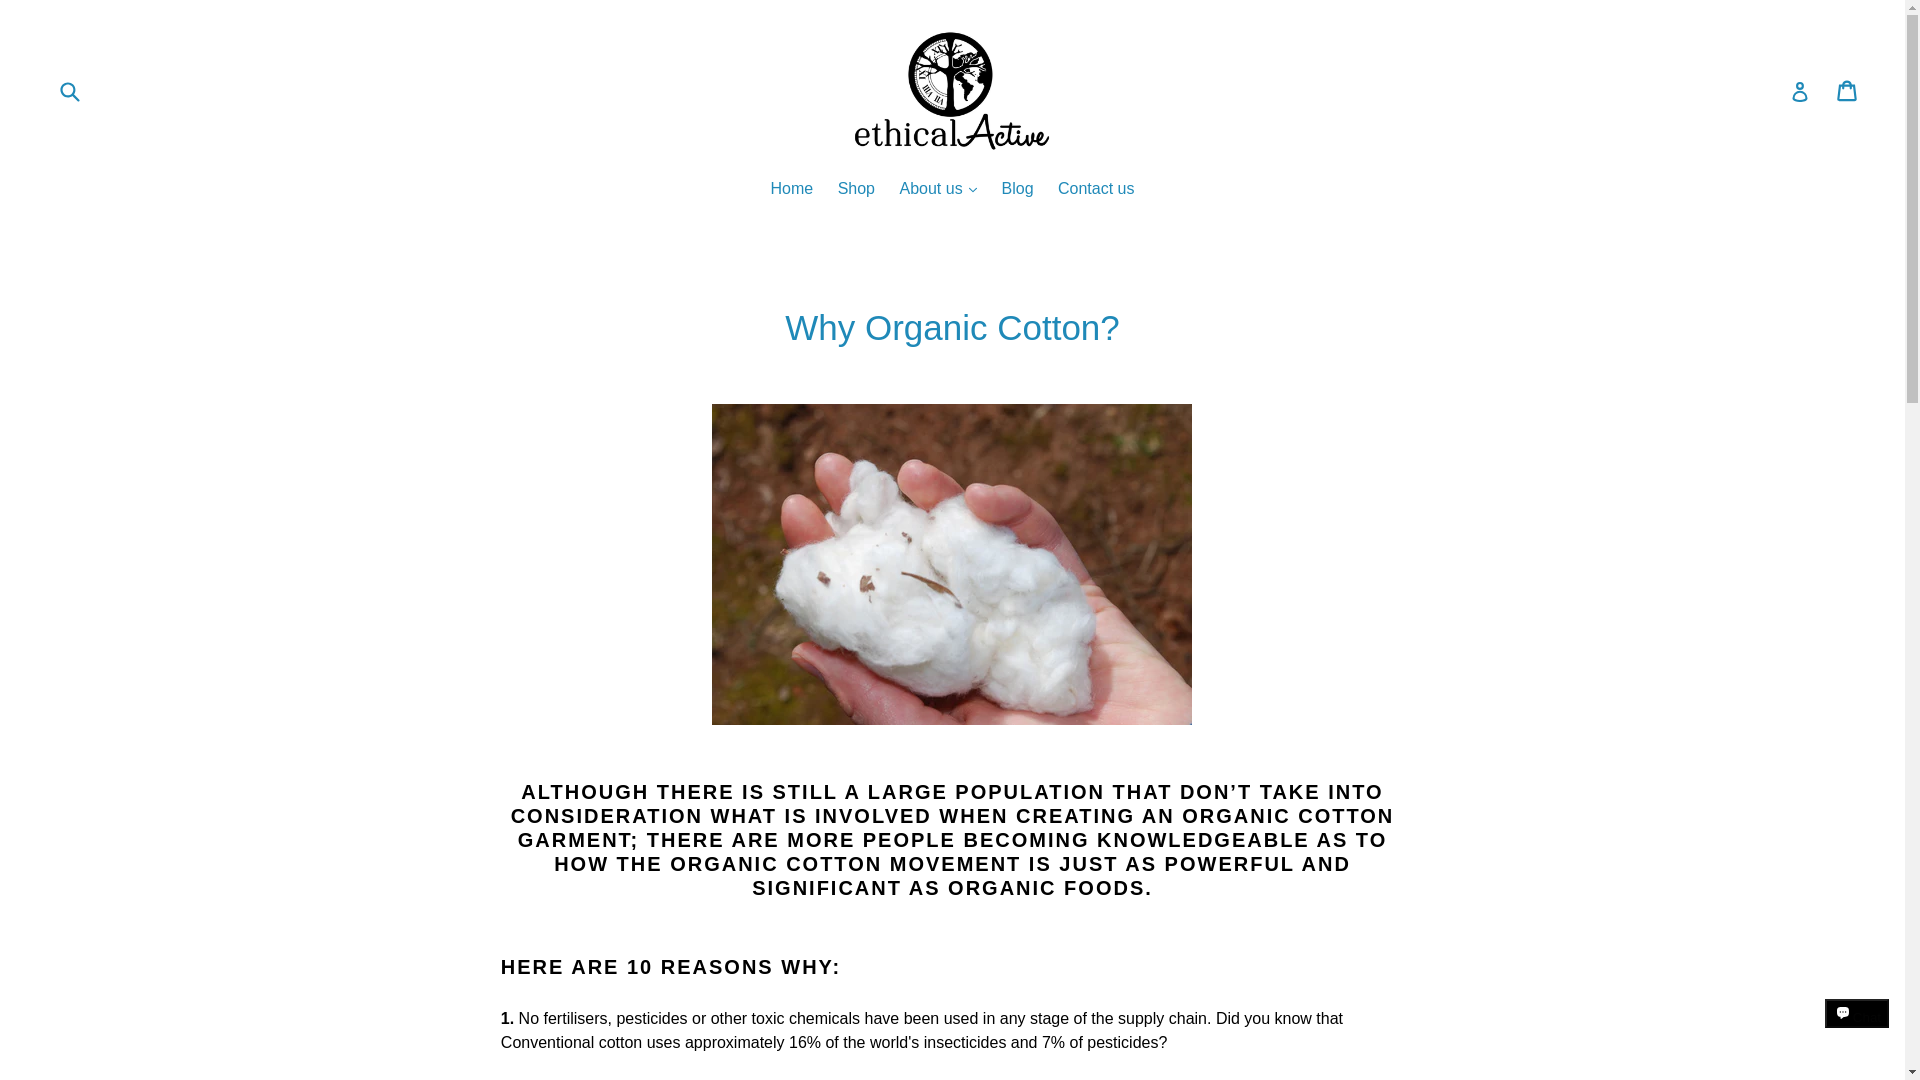 This screenshot has width=1920, height=1080. Describe the element at coordinates (856, 190) in the screenshot. I see `Shop` at that location.